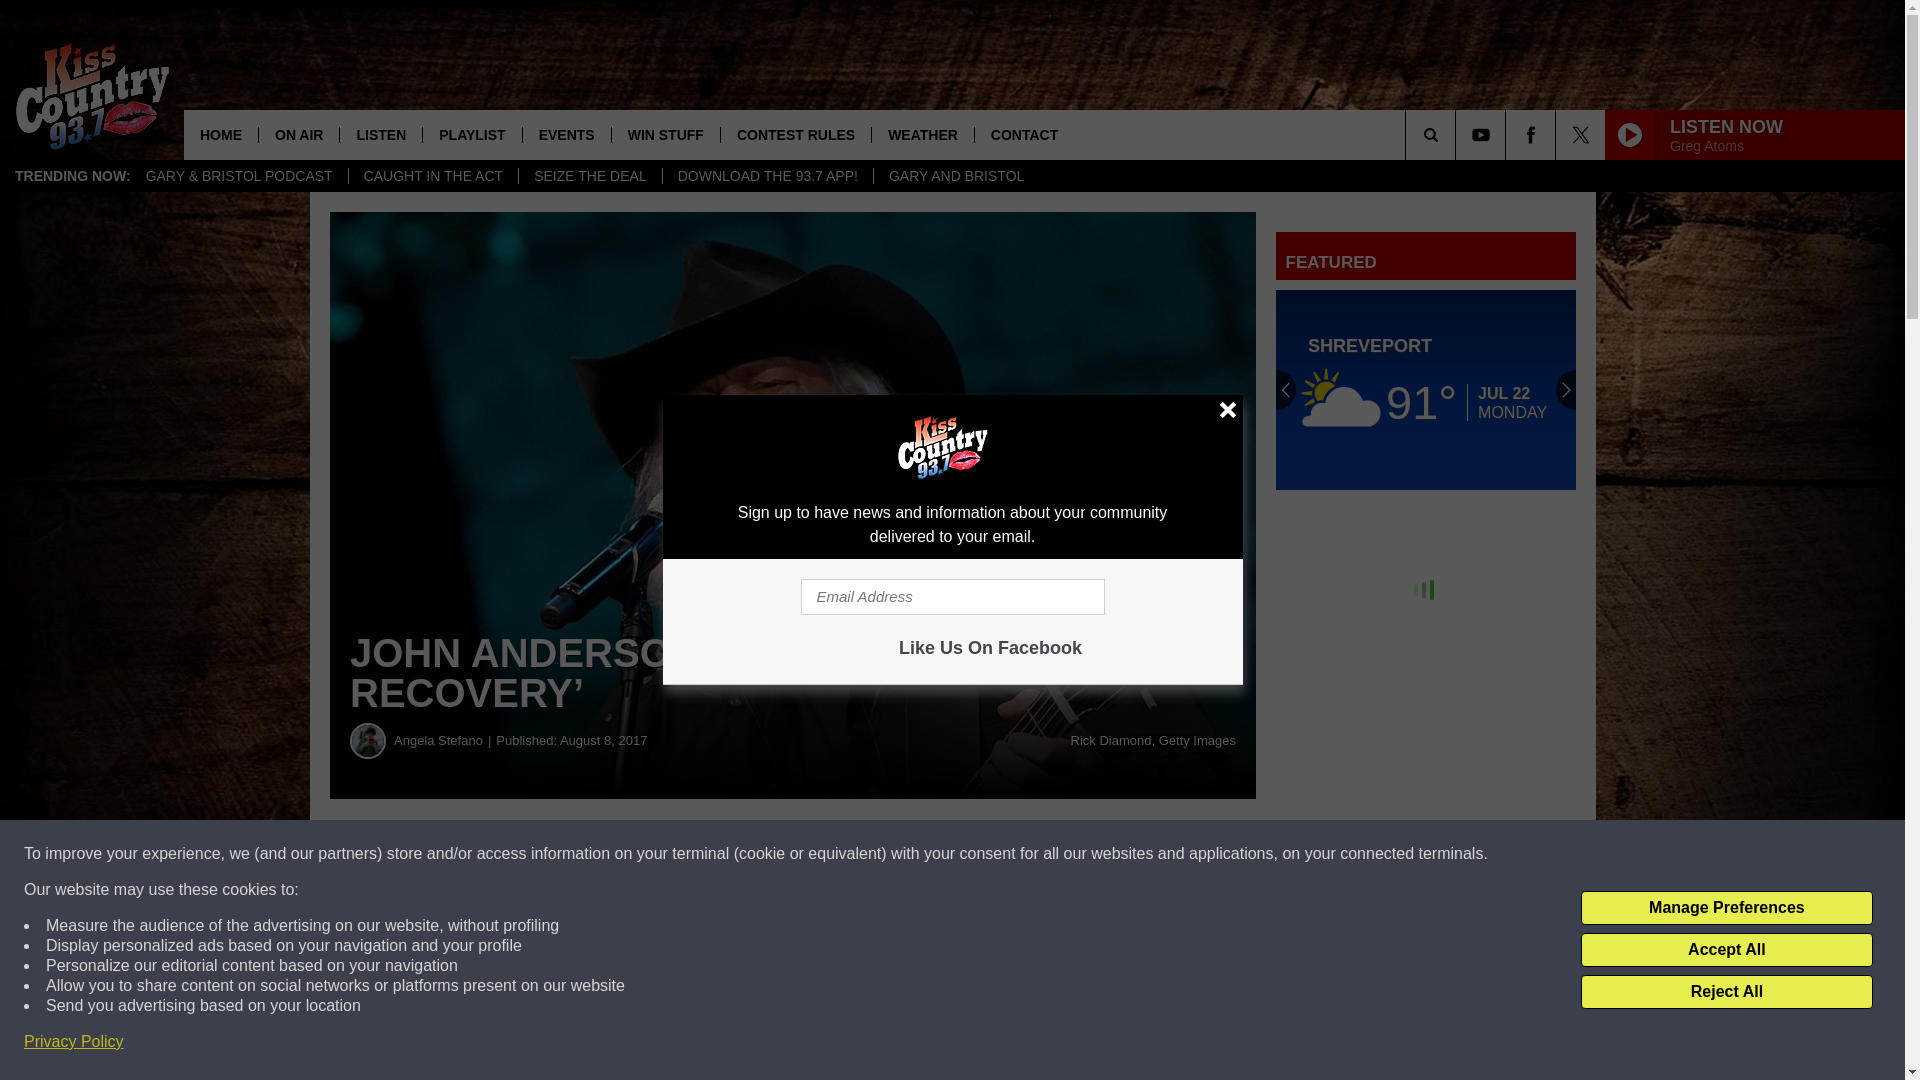 The width and height of the screenshot is (1920, 1080). I want to click on Manage Preferences, so click(1726, 908).